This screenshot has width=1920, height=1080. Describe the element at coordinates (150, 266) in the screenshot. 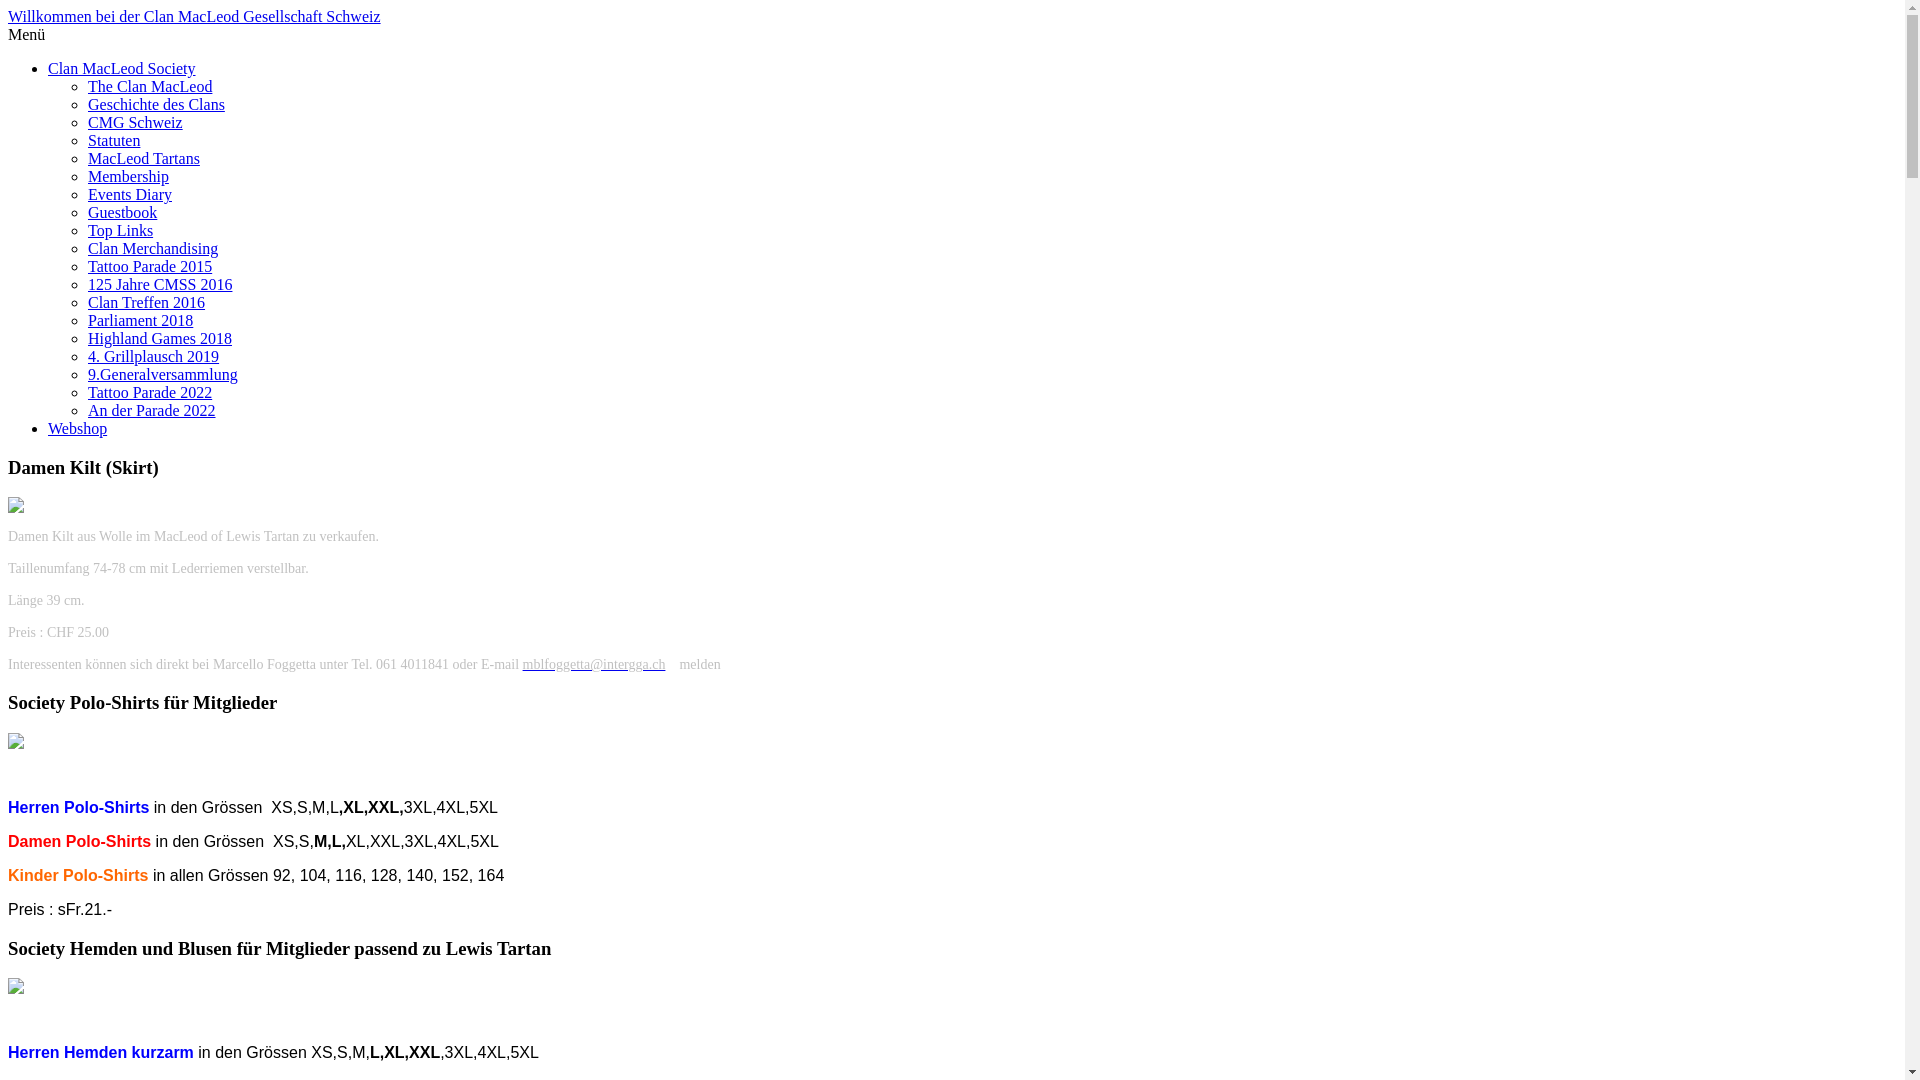

I see `Tattoo Parade 2015` at that location.